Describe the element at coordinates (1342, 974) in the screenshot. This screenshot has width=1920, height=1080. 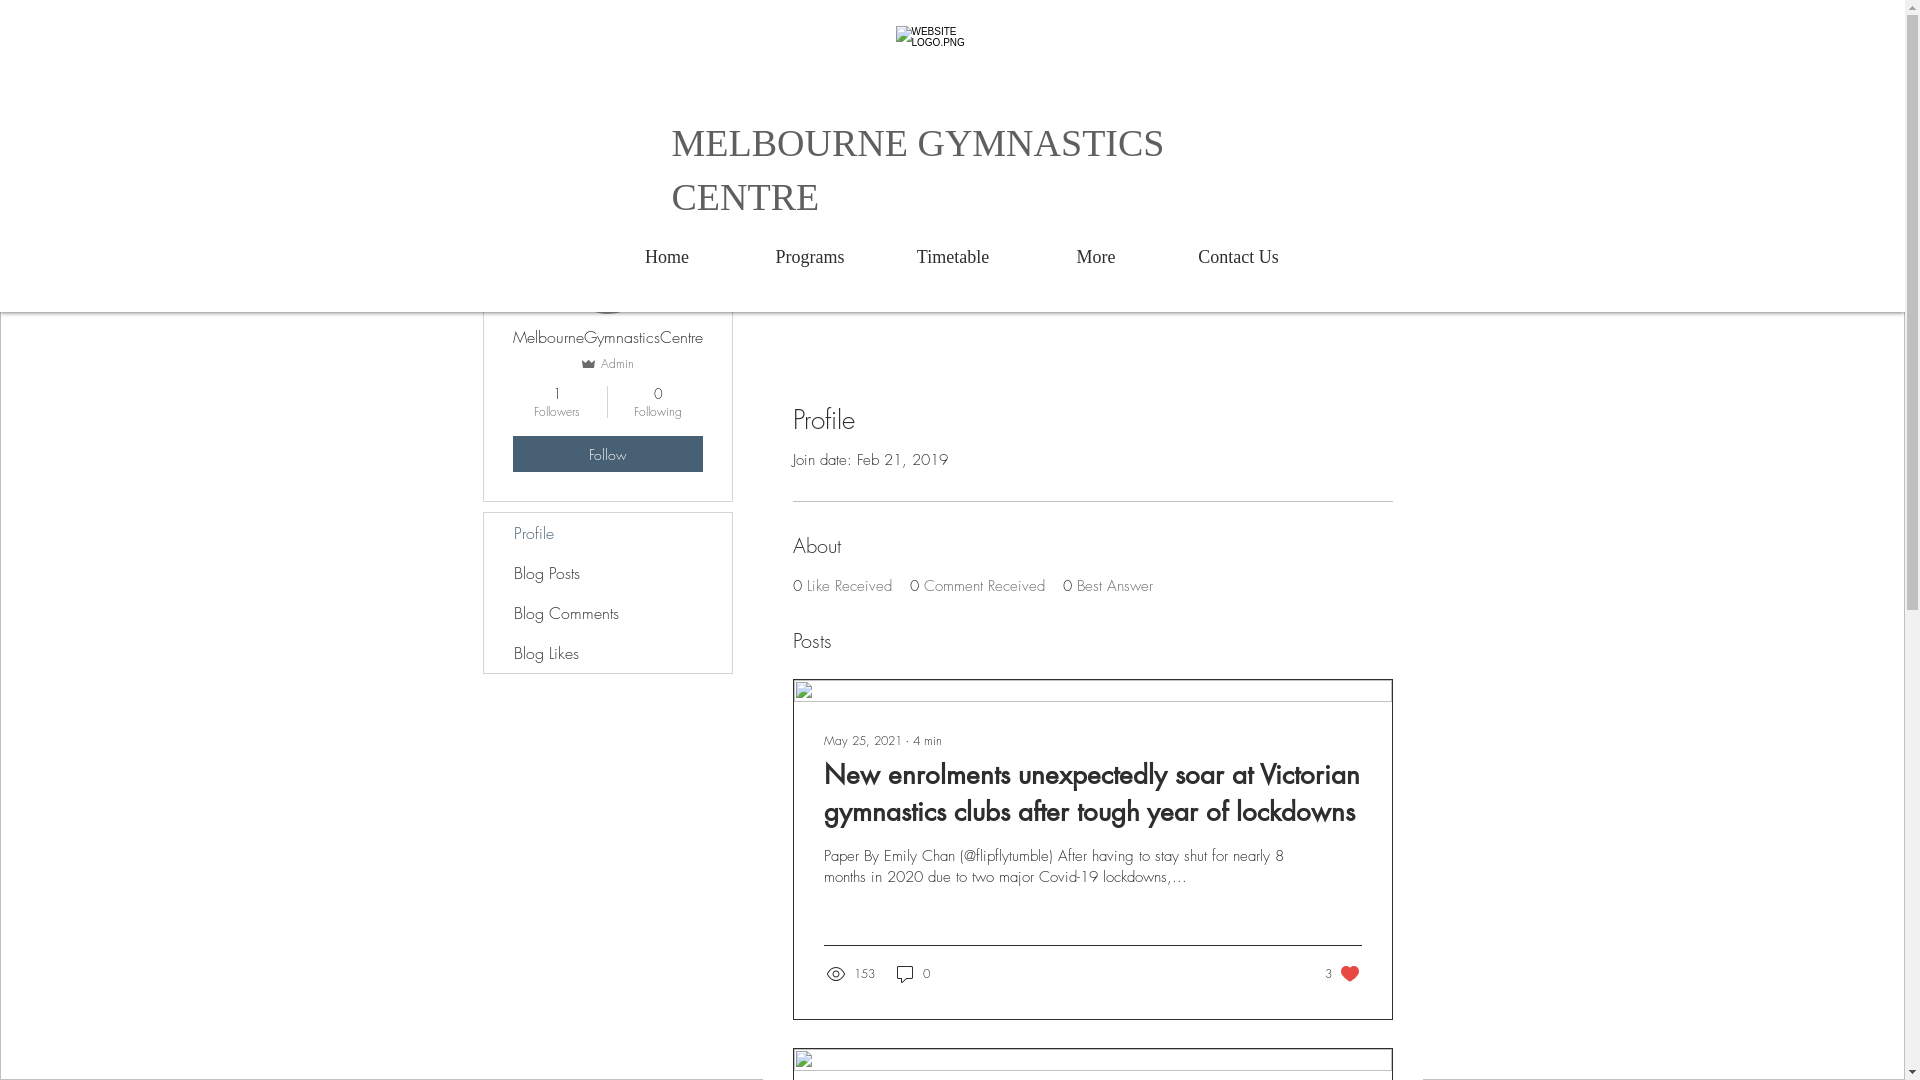
I see `3` at that location.